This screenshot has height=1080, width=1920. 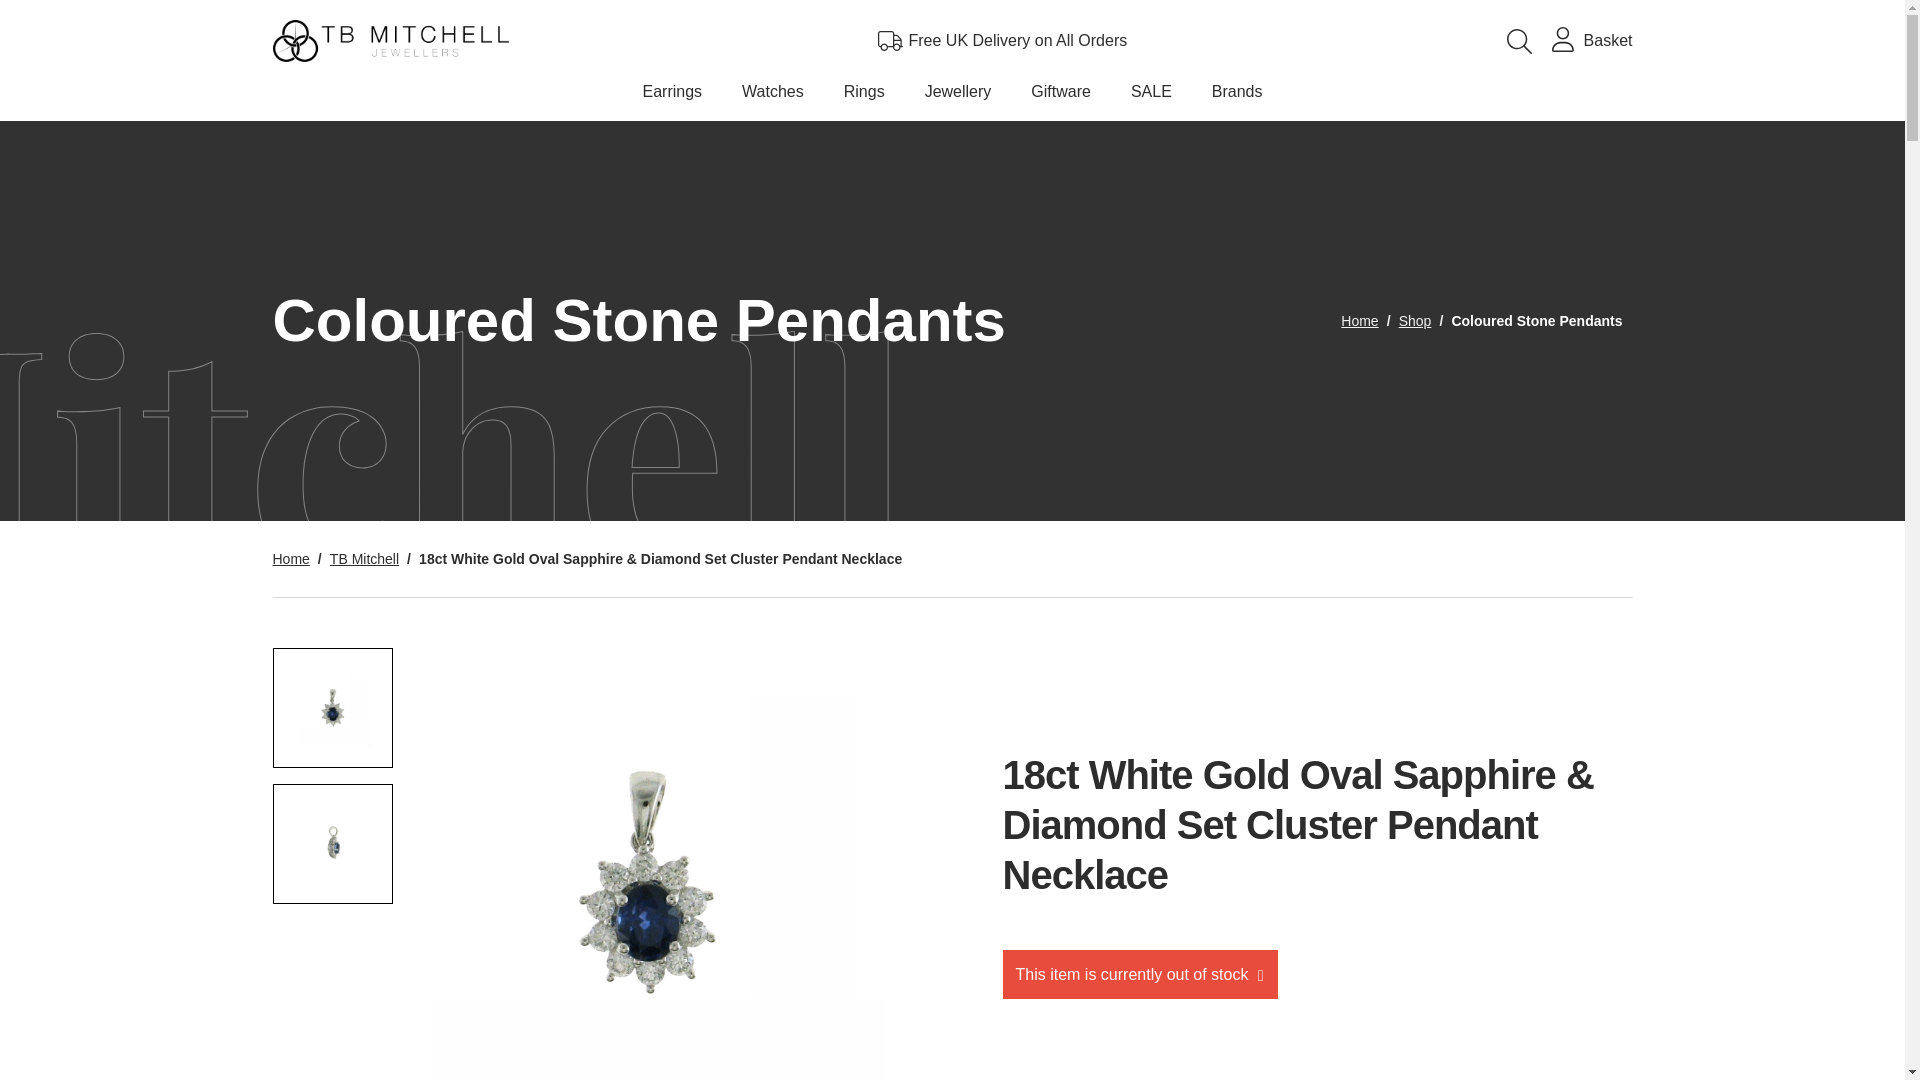 What do you see at coordinates (1061, 96) in the screenshot?
I see `Giftware` at bounding box center [1061, 96].